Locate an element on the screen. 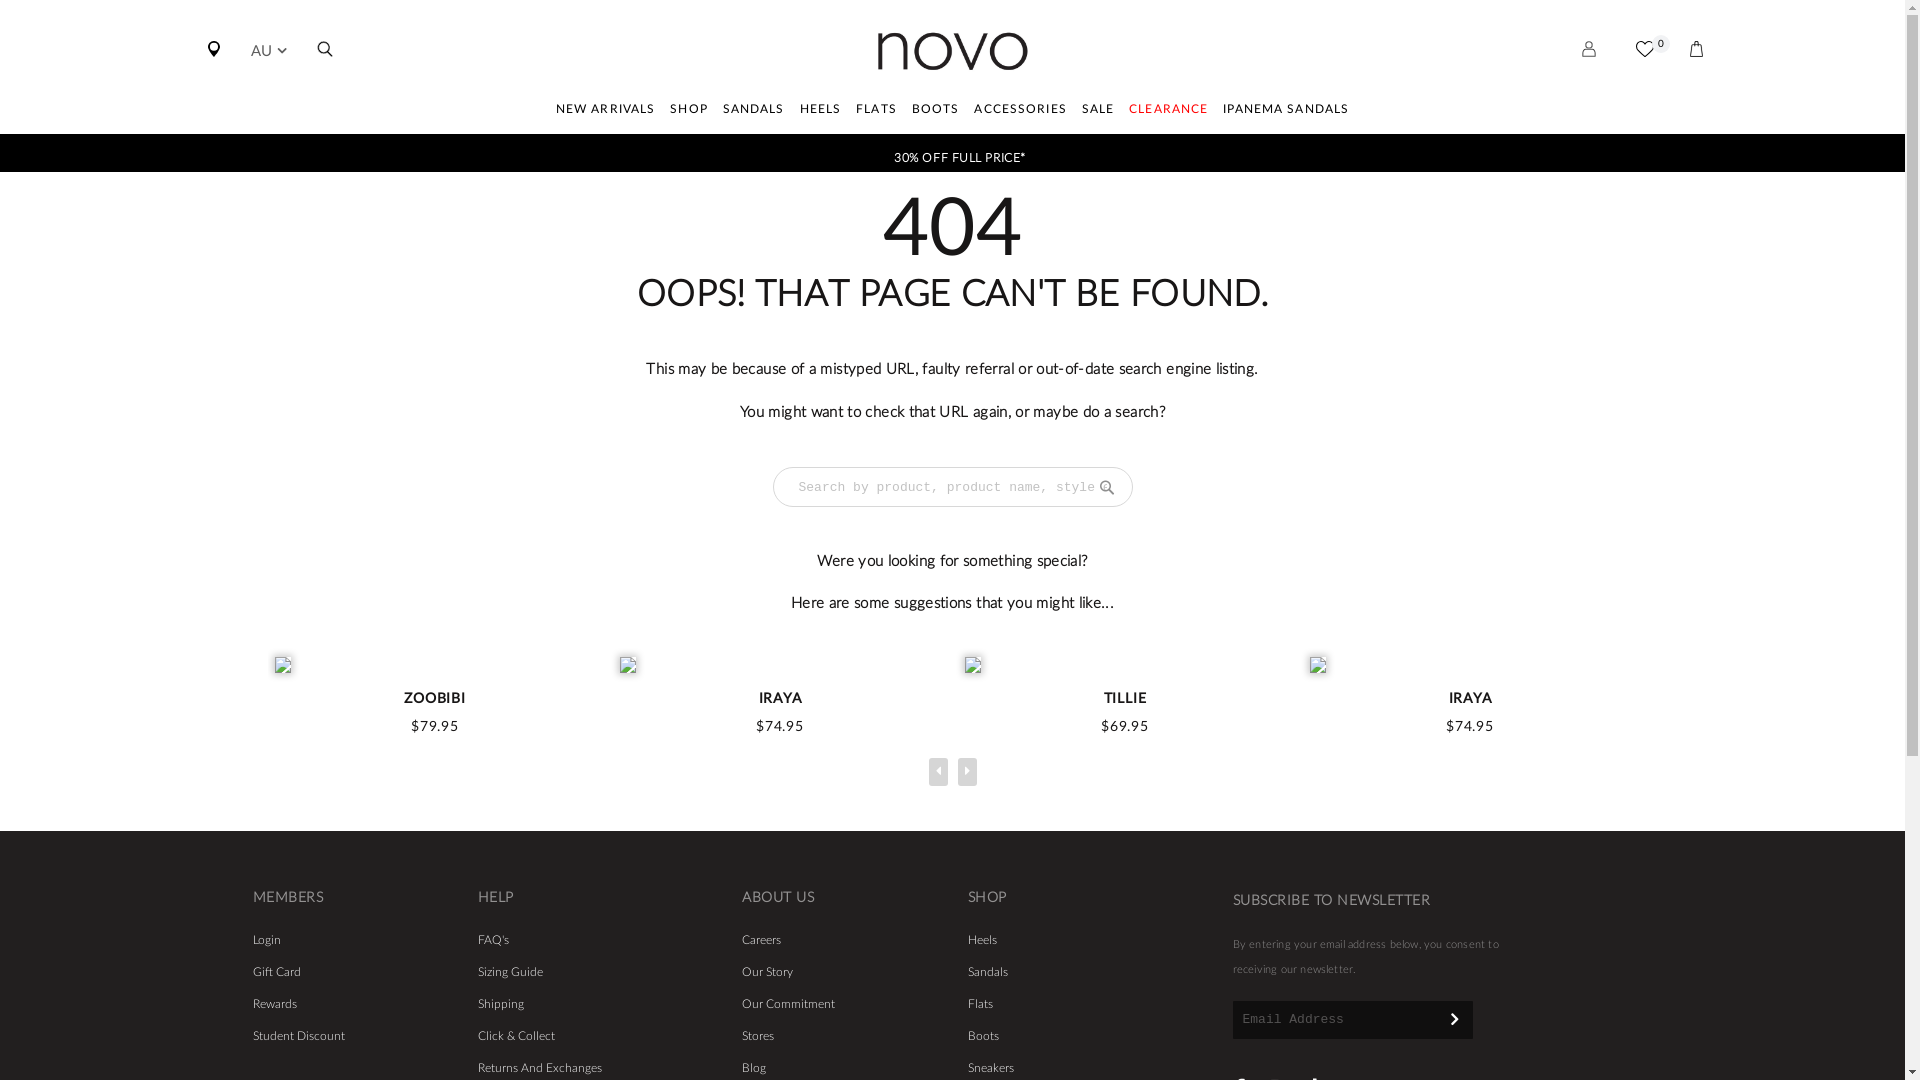  Sizing Guide is located at coordinates (510, 972).